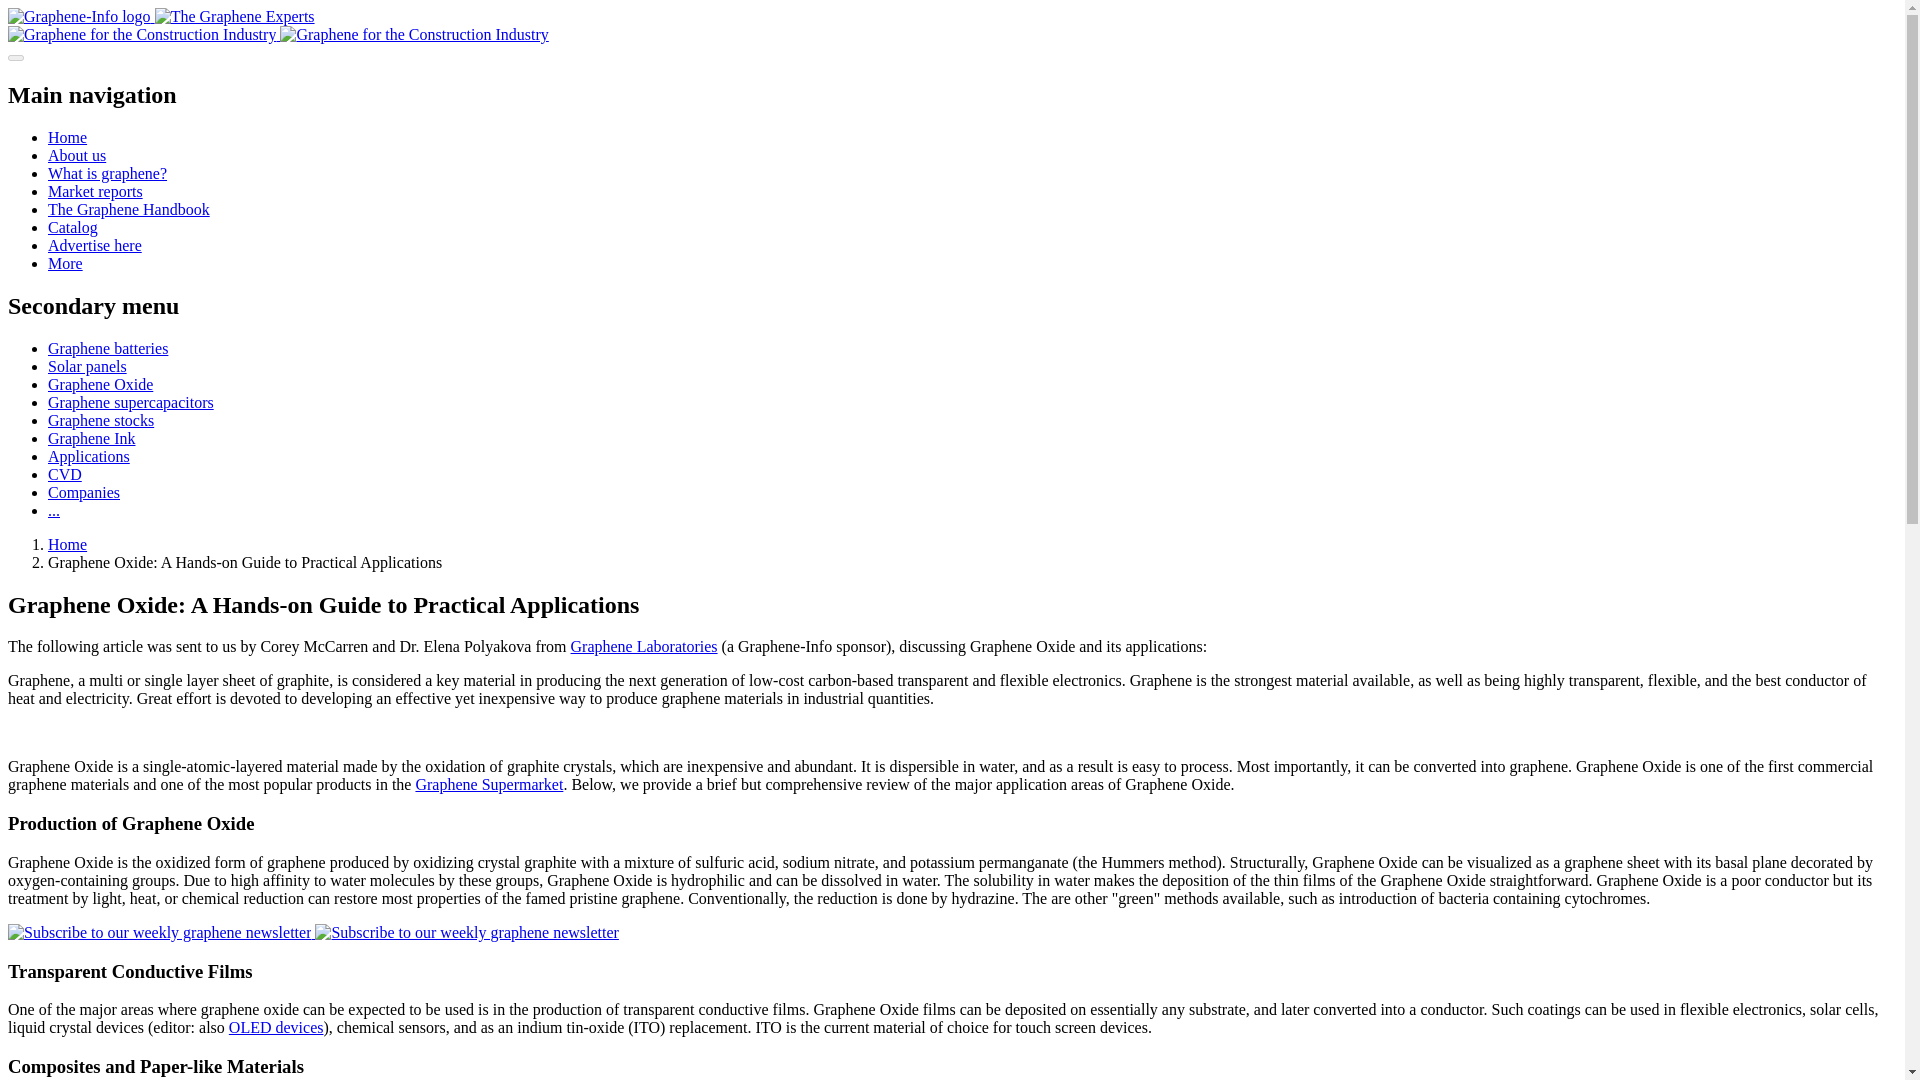 The height and width of the screenshot is (1080, 1920). I want to click on Home, so click(67, 136).